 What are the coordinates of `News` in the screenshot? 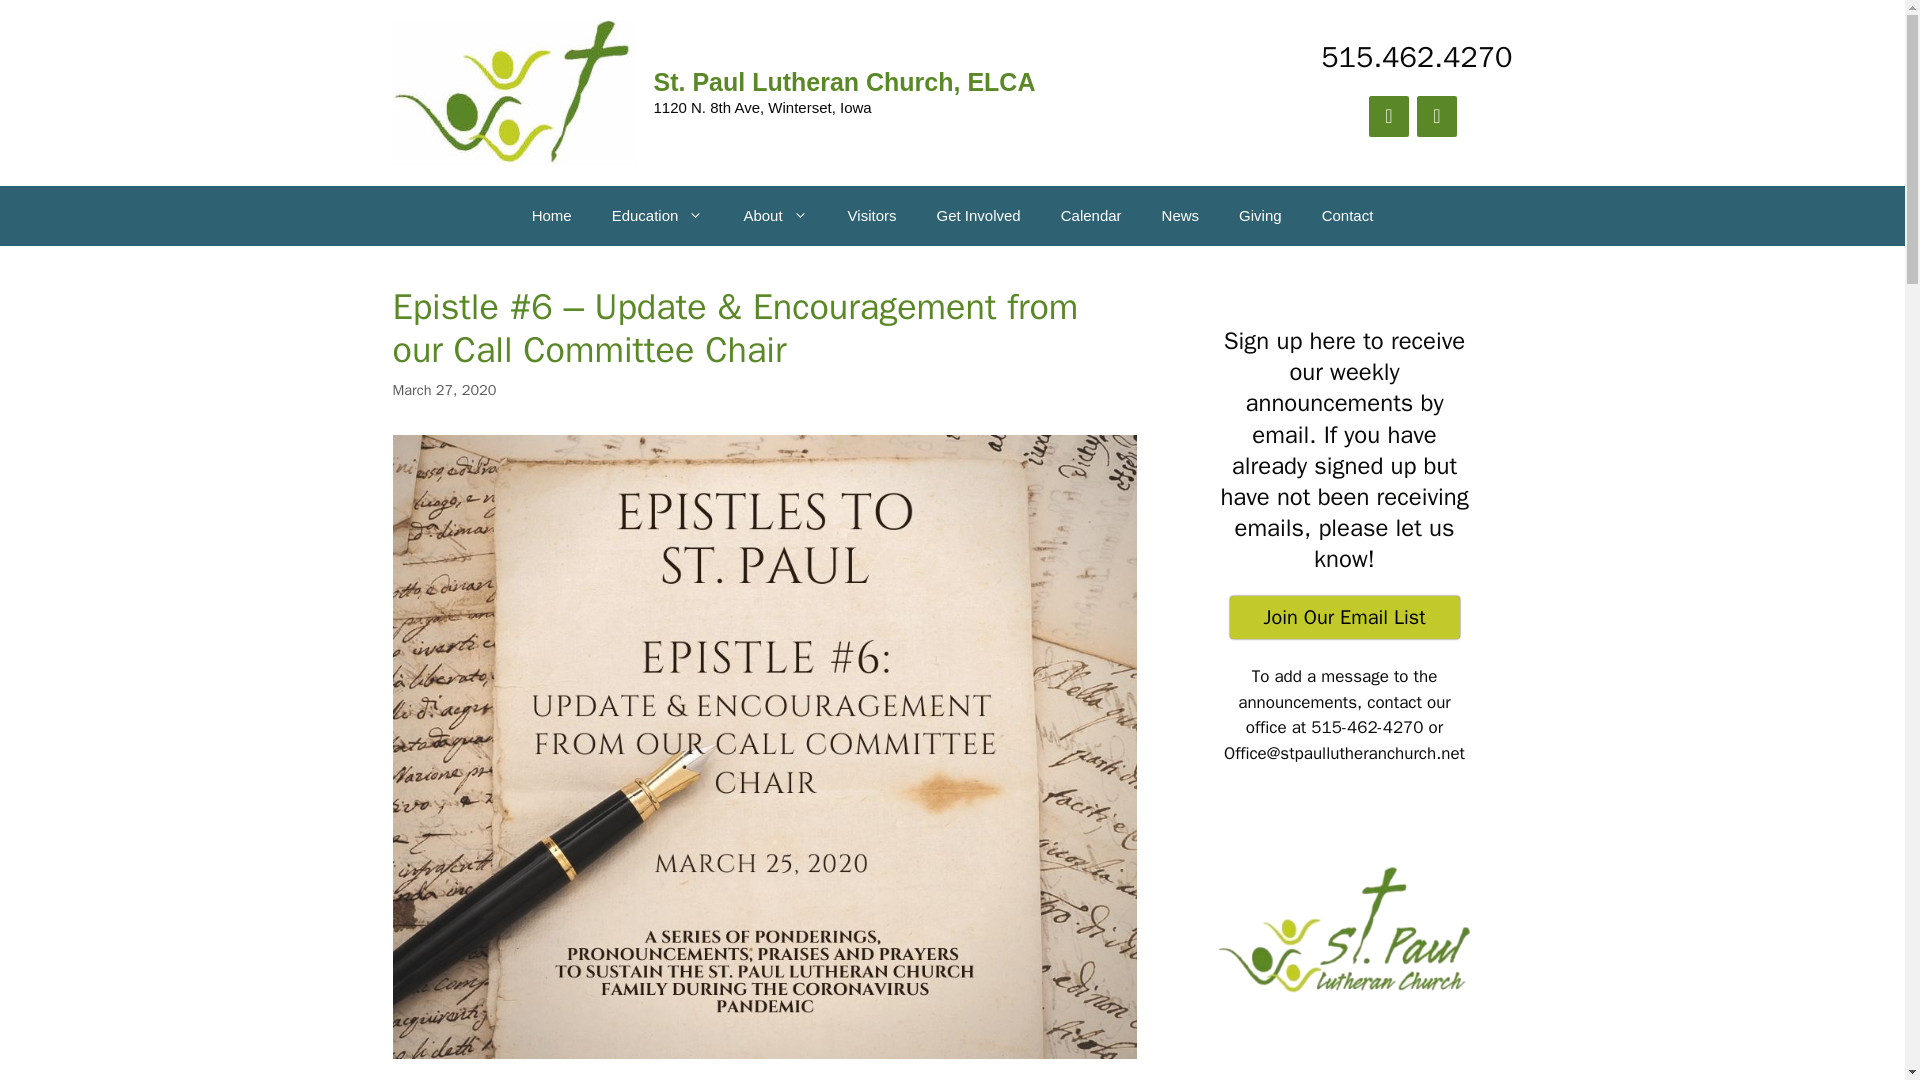 It's located at (1180, 216).